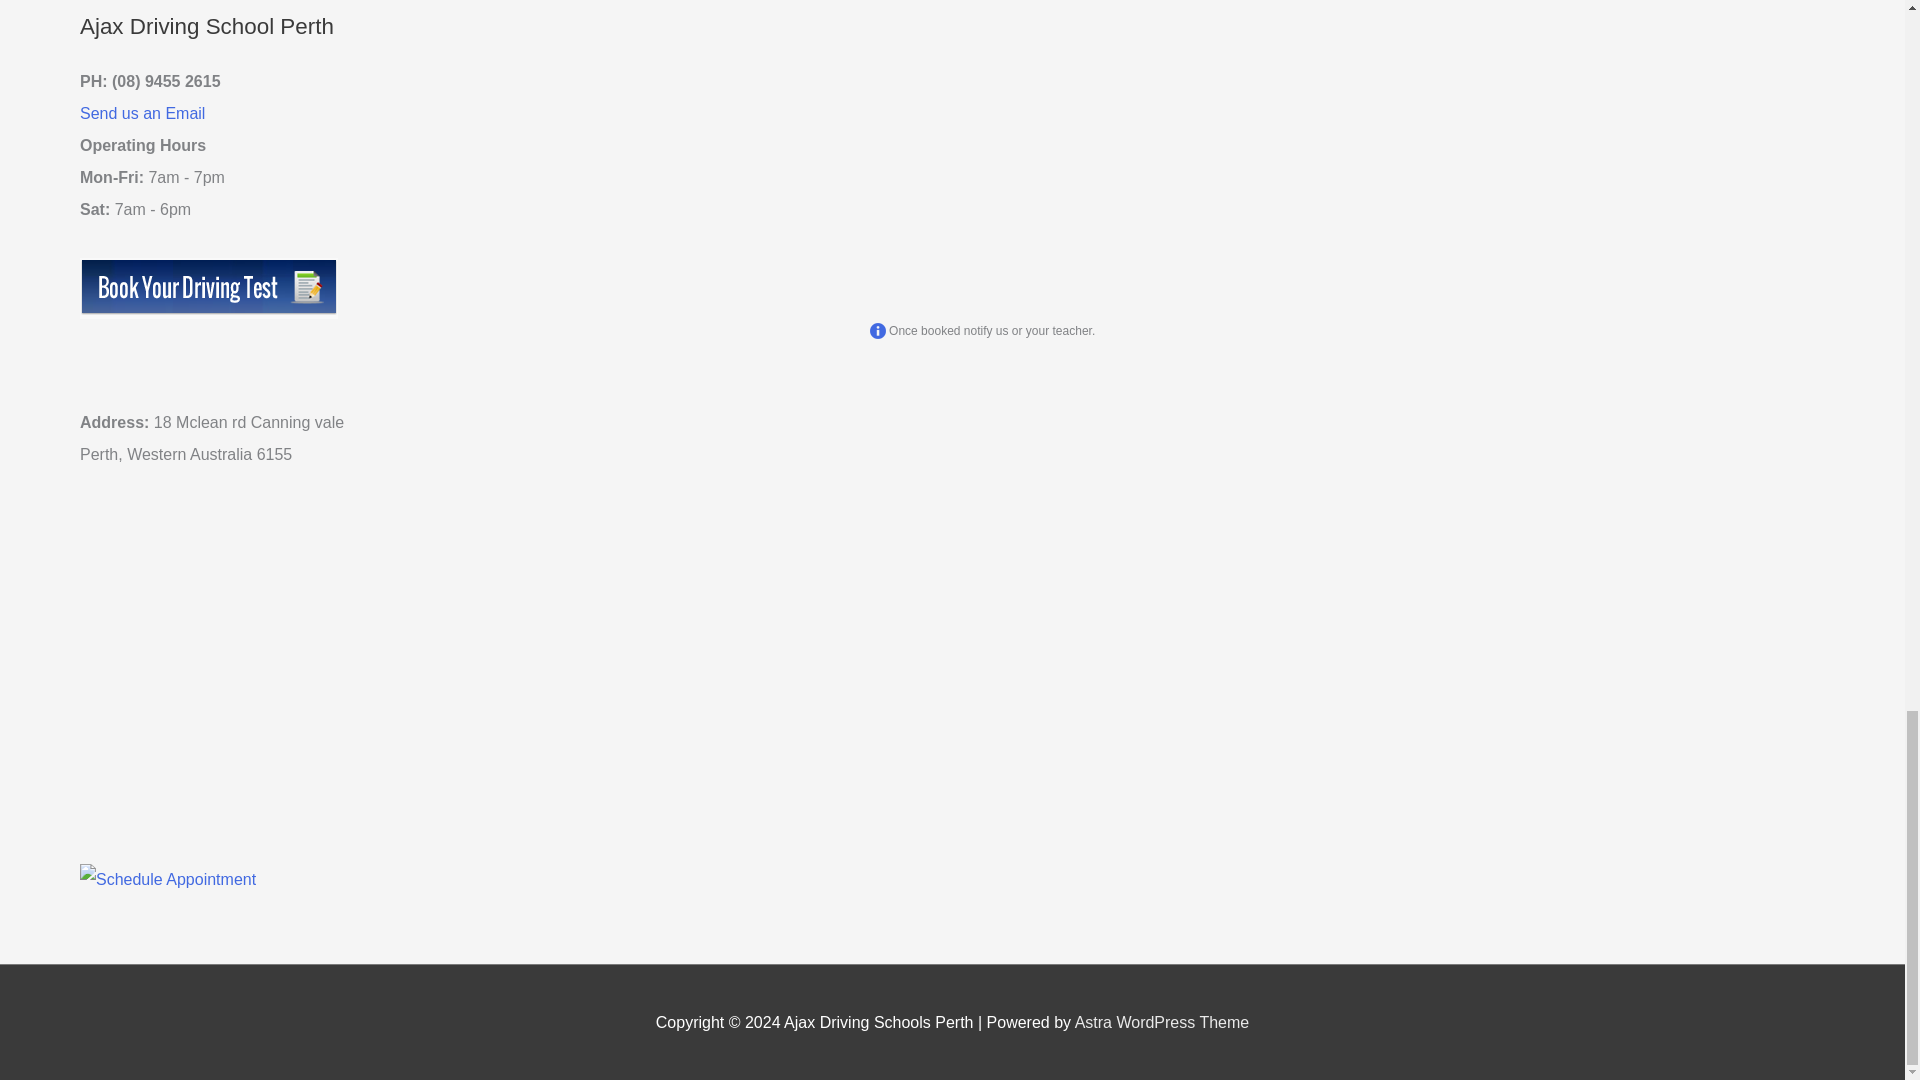  I want to click on Astra WordPress Theme, so click(1162, 1022).